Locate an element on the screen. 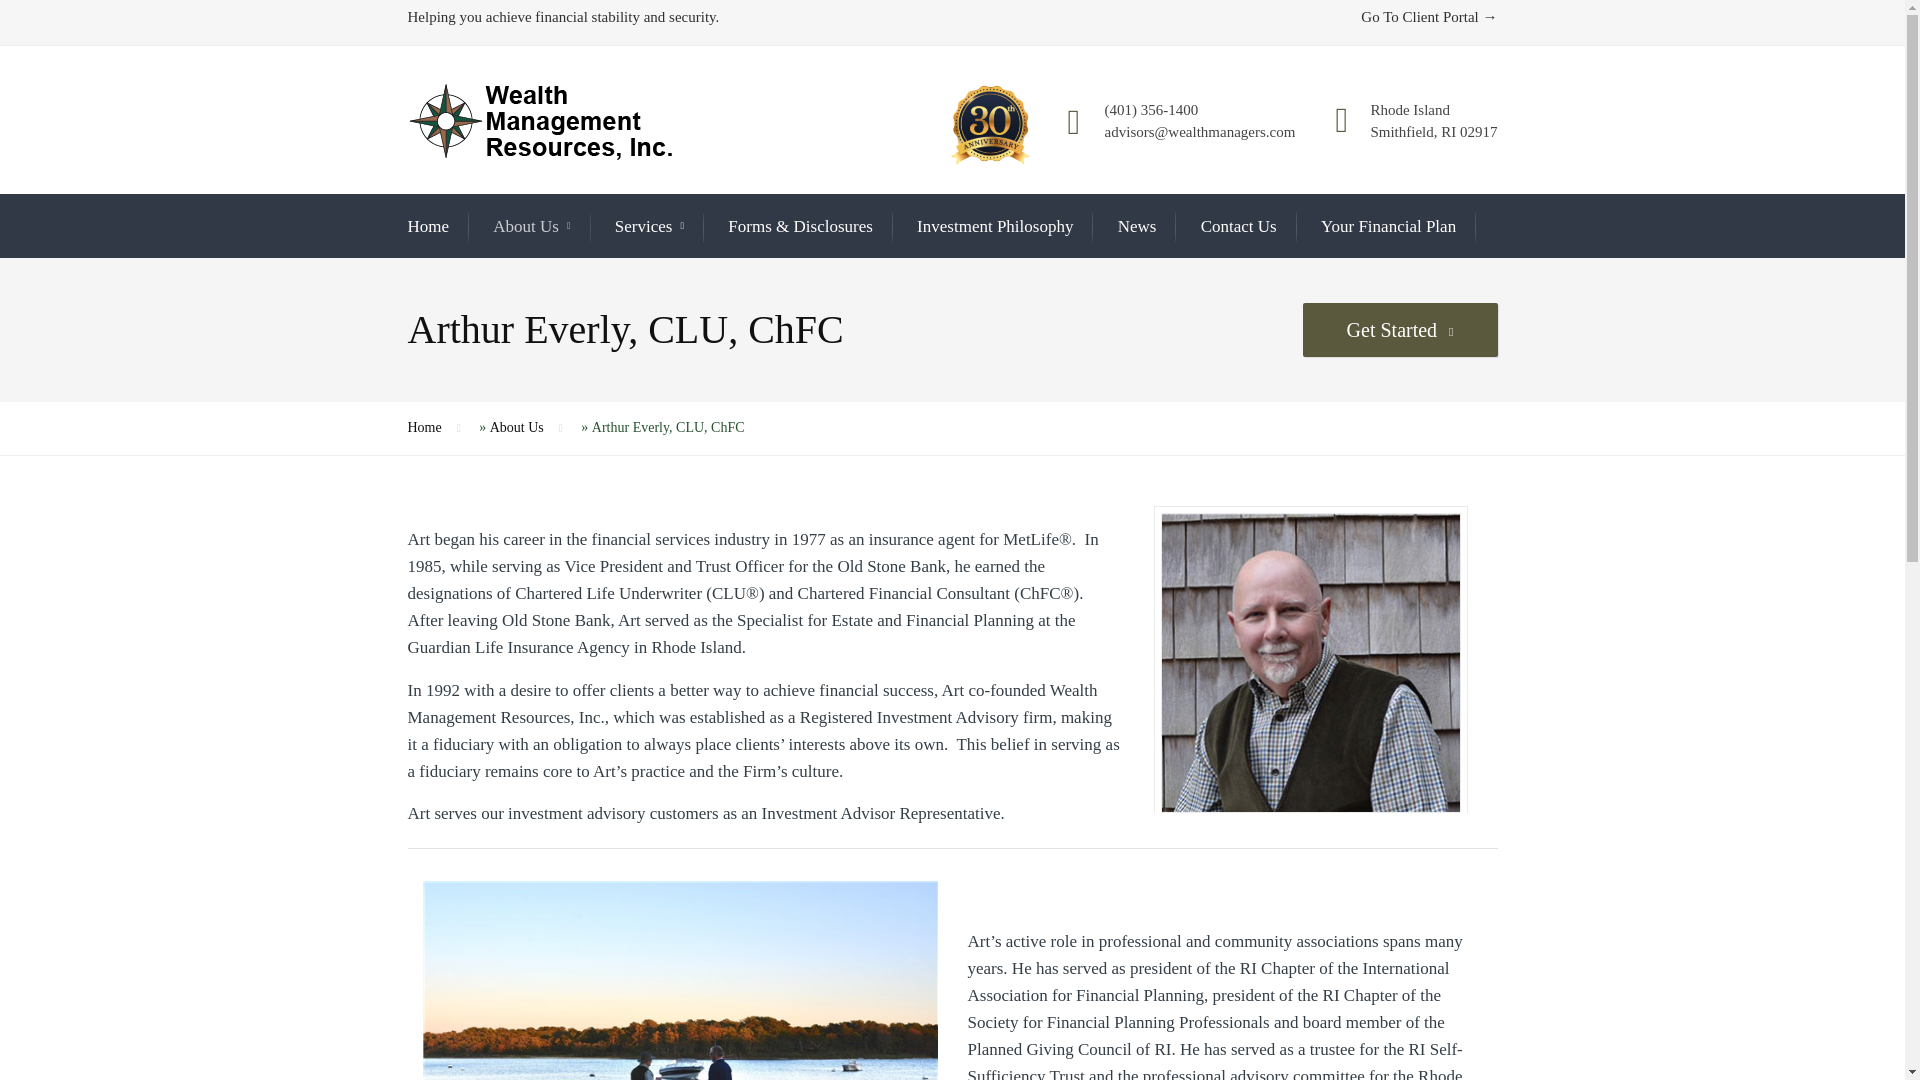 The image size is (1920, 1080). Contact Us is located at coordinates (1238, 226).